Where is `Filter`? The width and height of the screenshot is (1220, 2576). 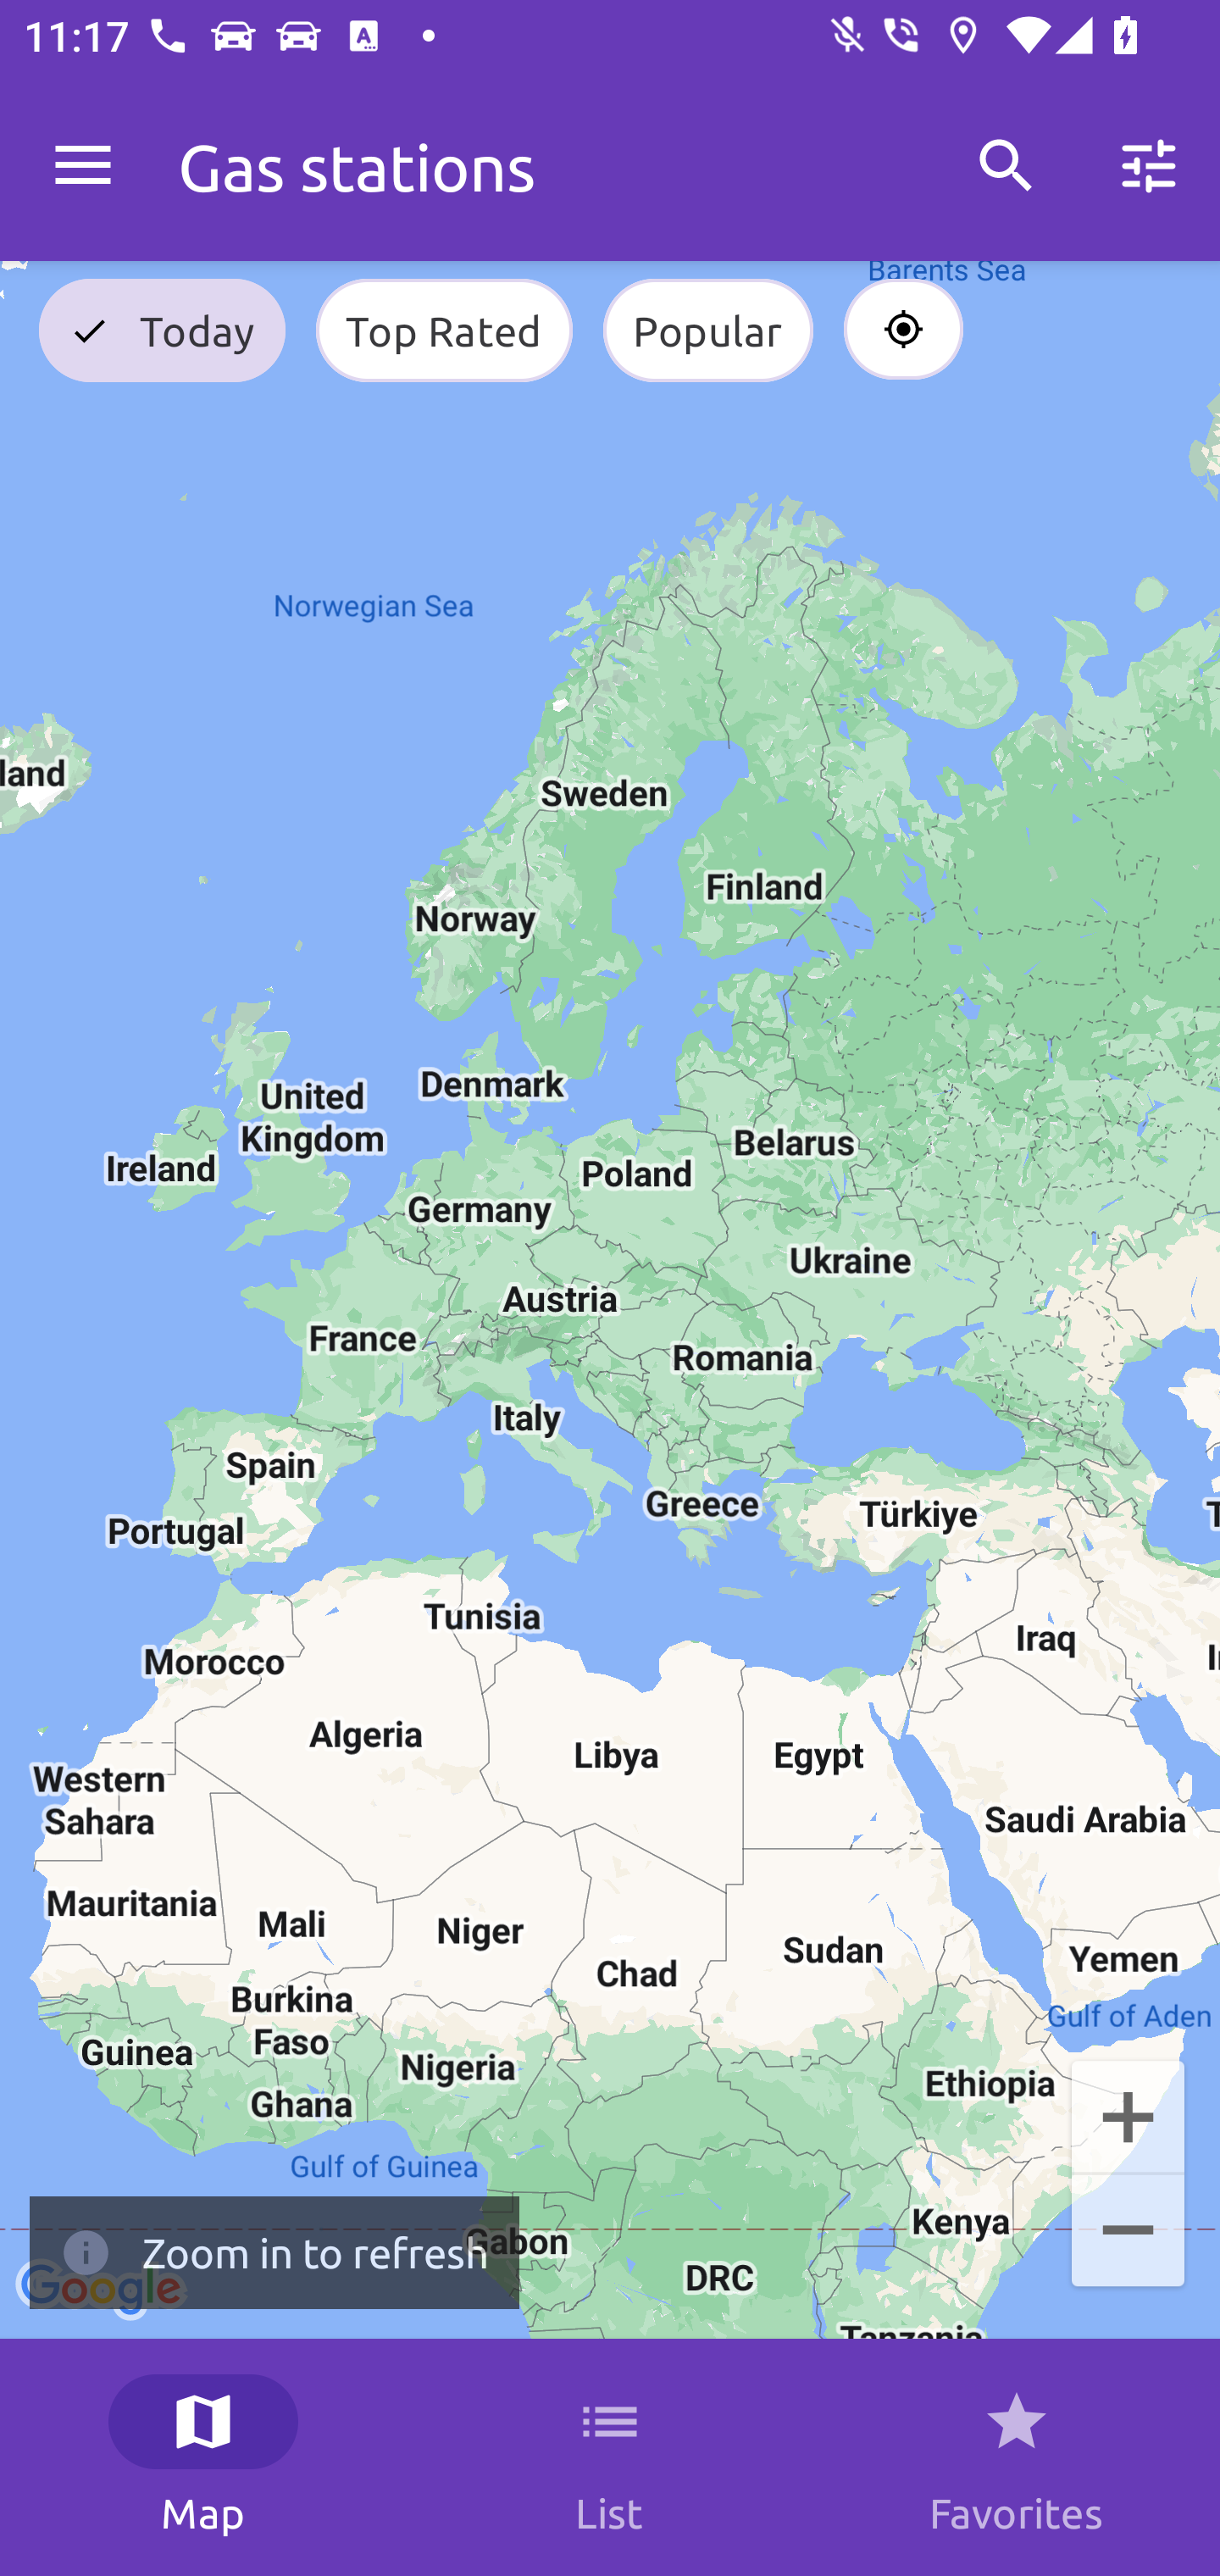 Filter is located at coordinates (1149, 166).